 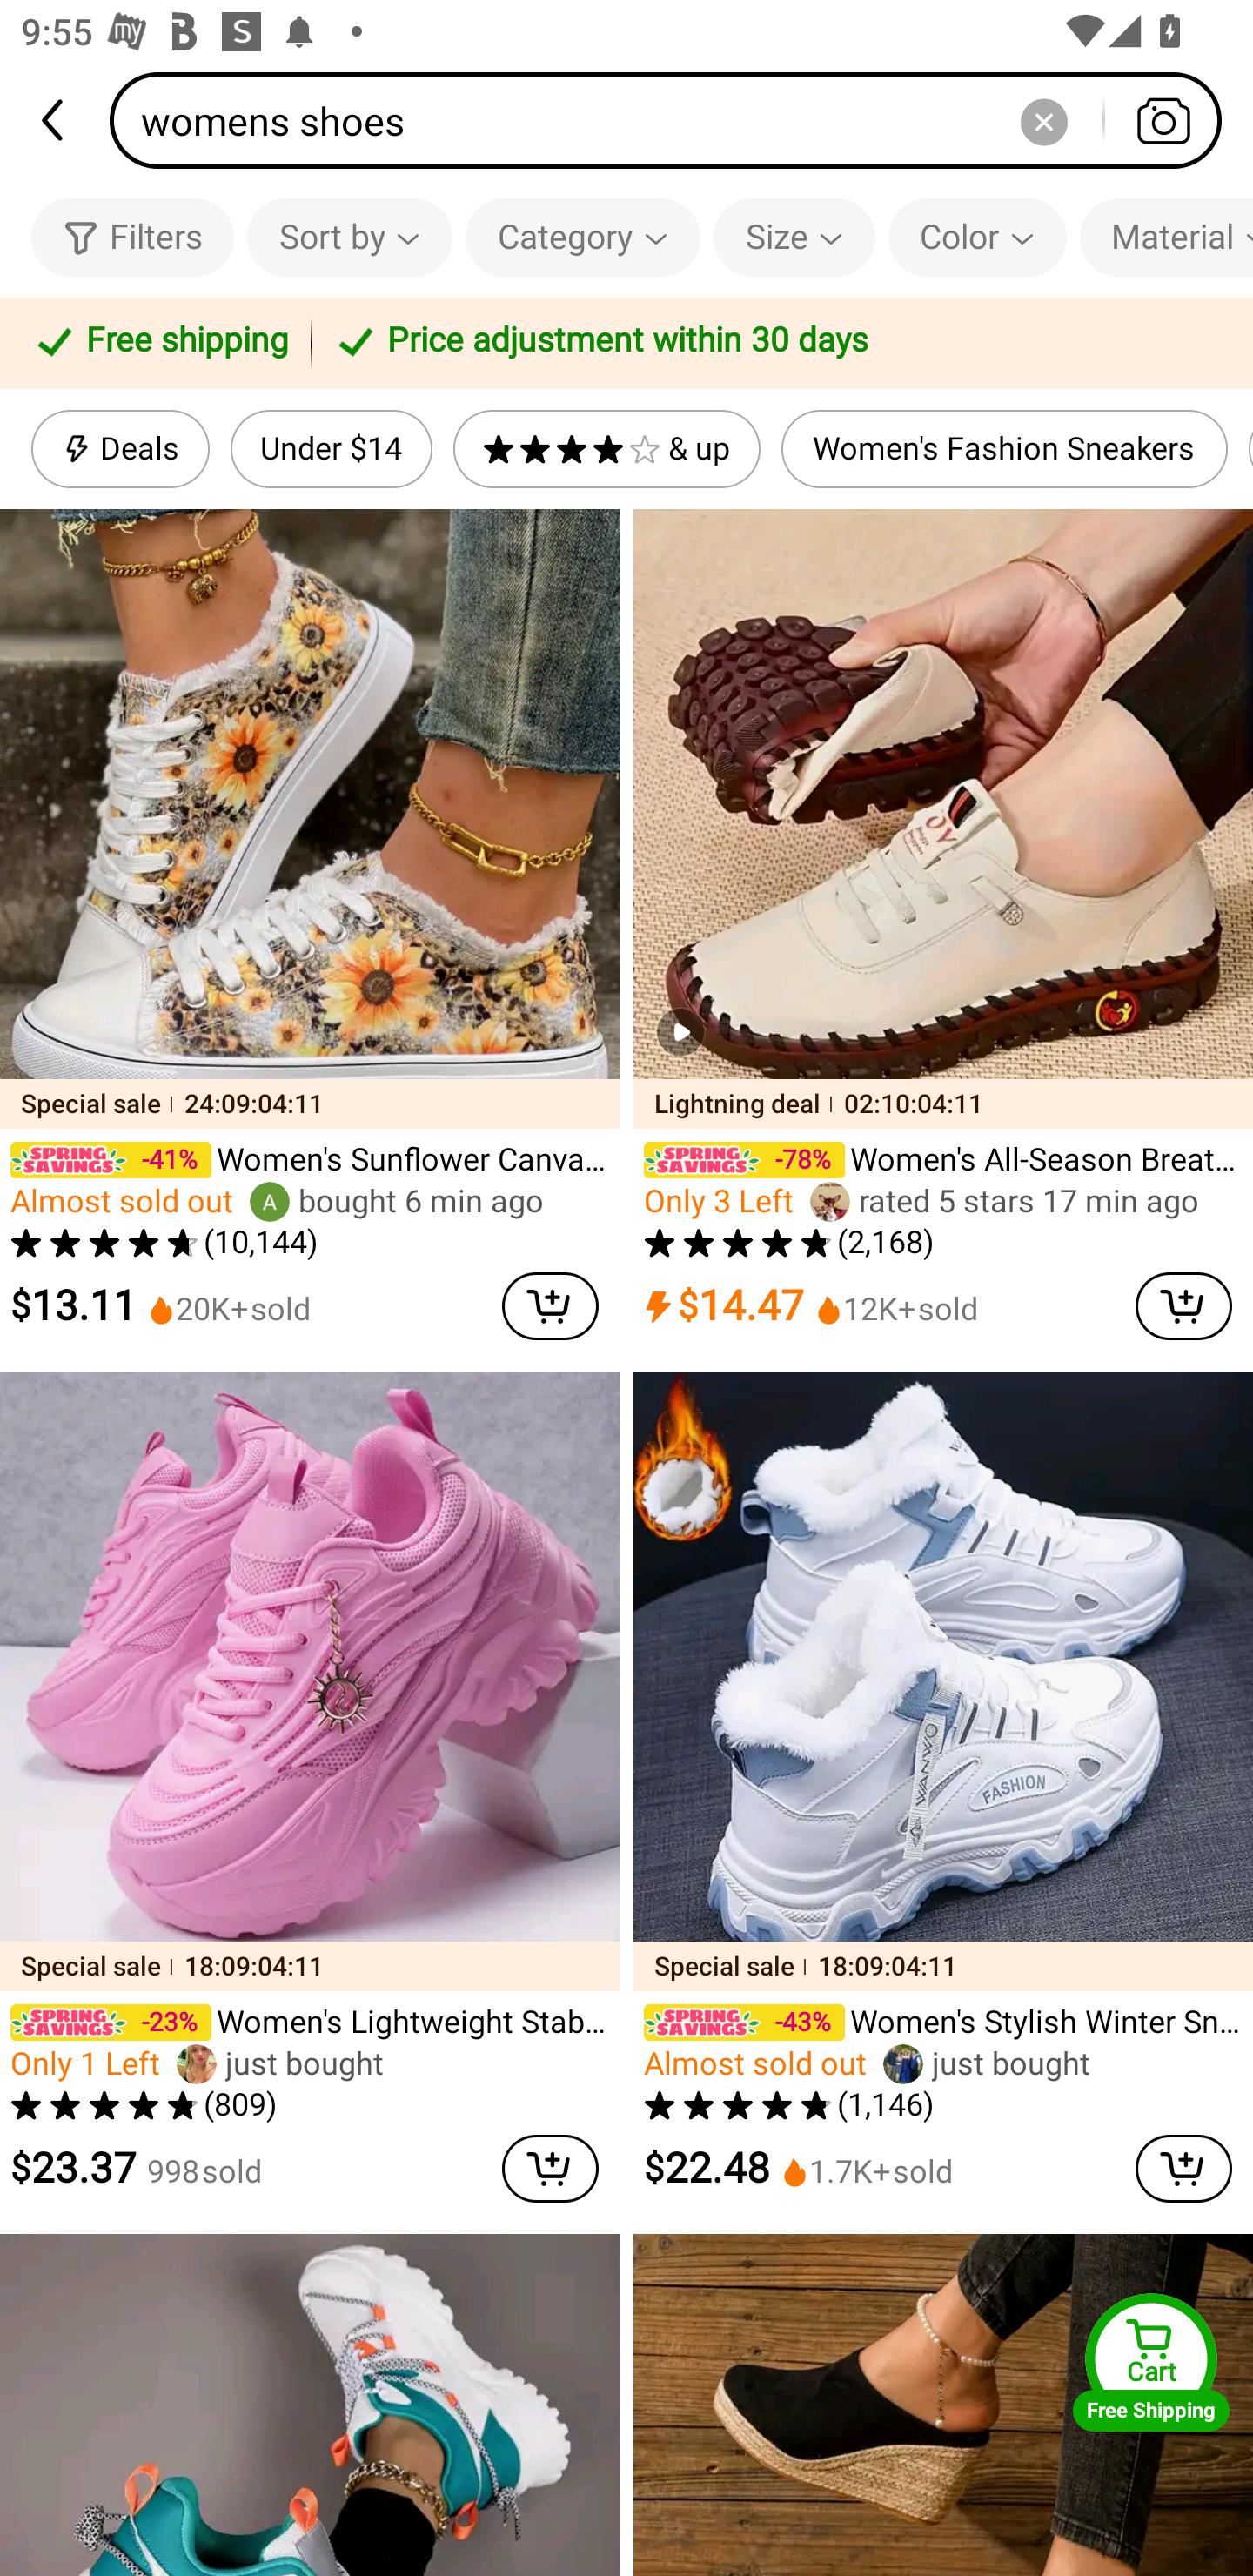 I want to click on Under $14, so click(x=331, y=449).